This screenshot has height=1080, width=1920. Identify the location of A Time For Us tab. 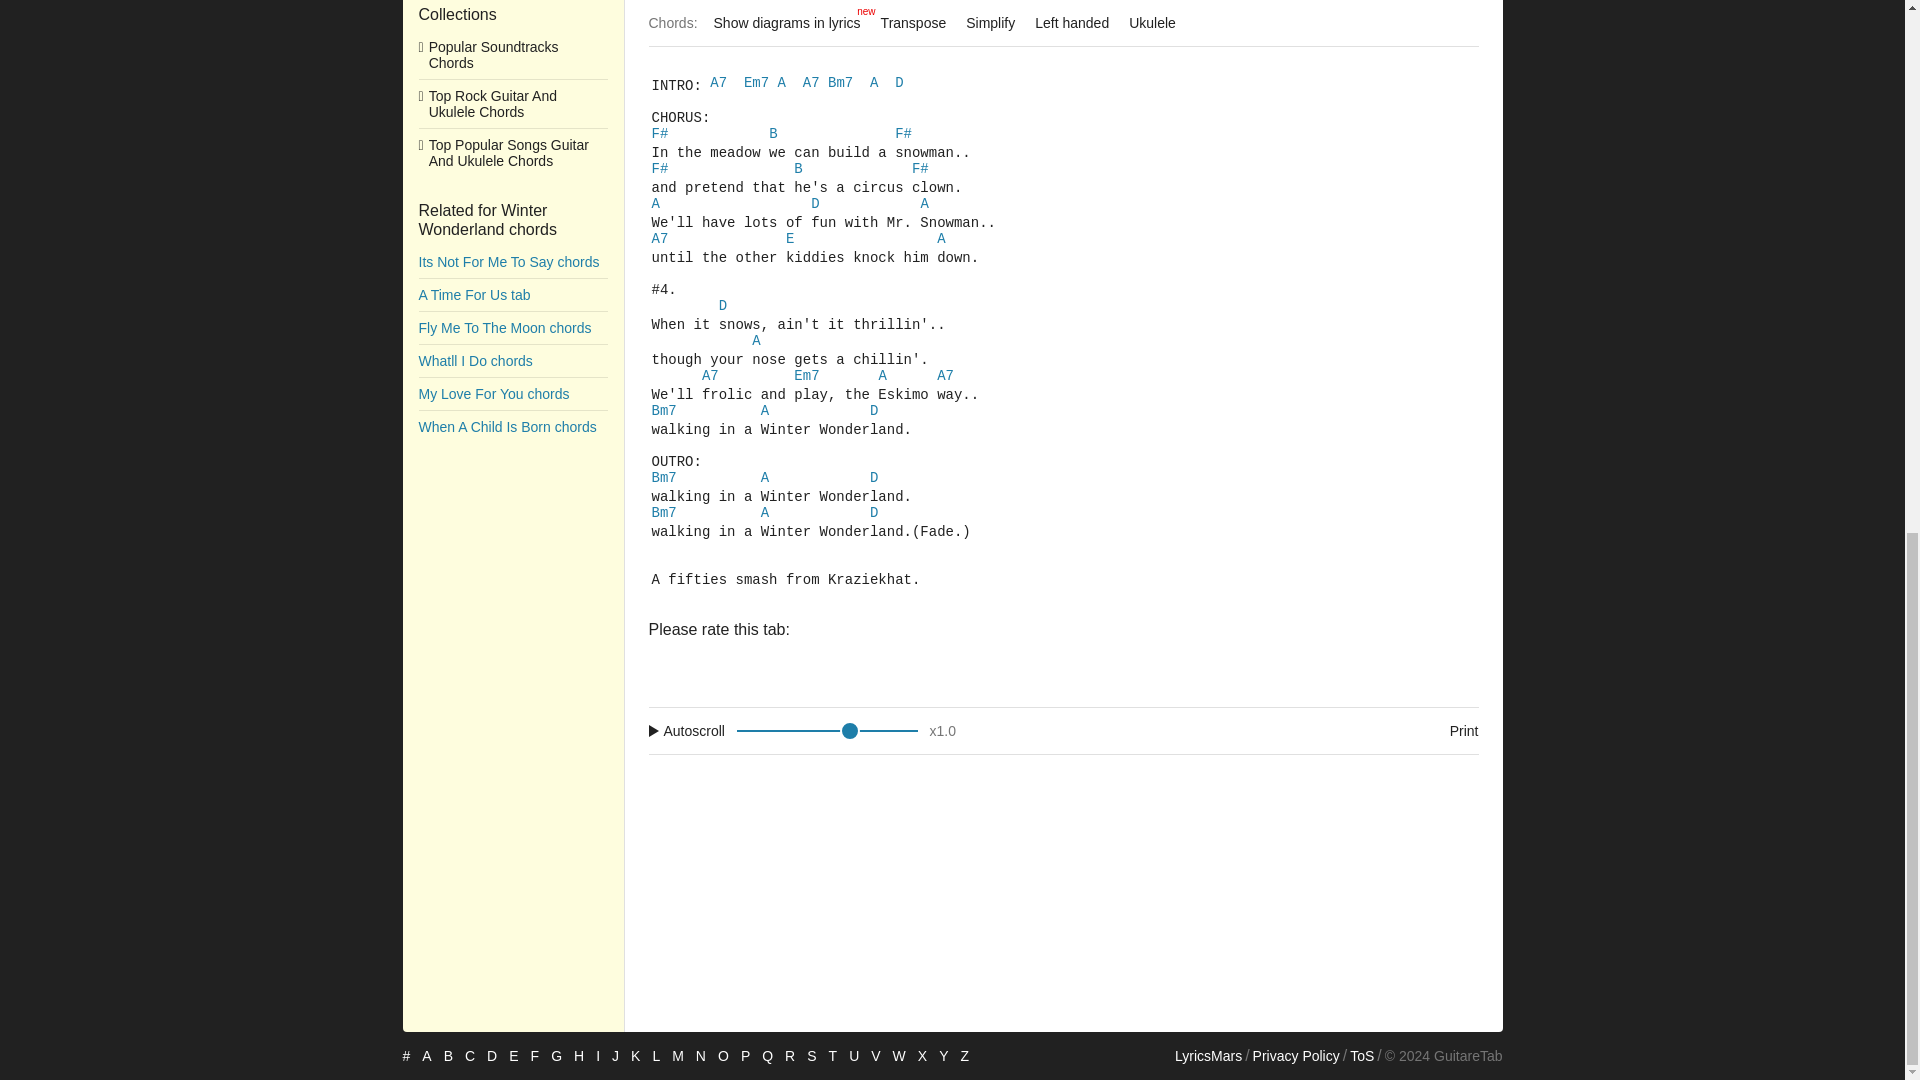
(942, 7).